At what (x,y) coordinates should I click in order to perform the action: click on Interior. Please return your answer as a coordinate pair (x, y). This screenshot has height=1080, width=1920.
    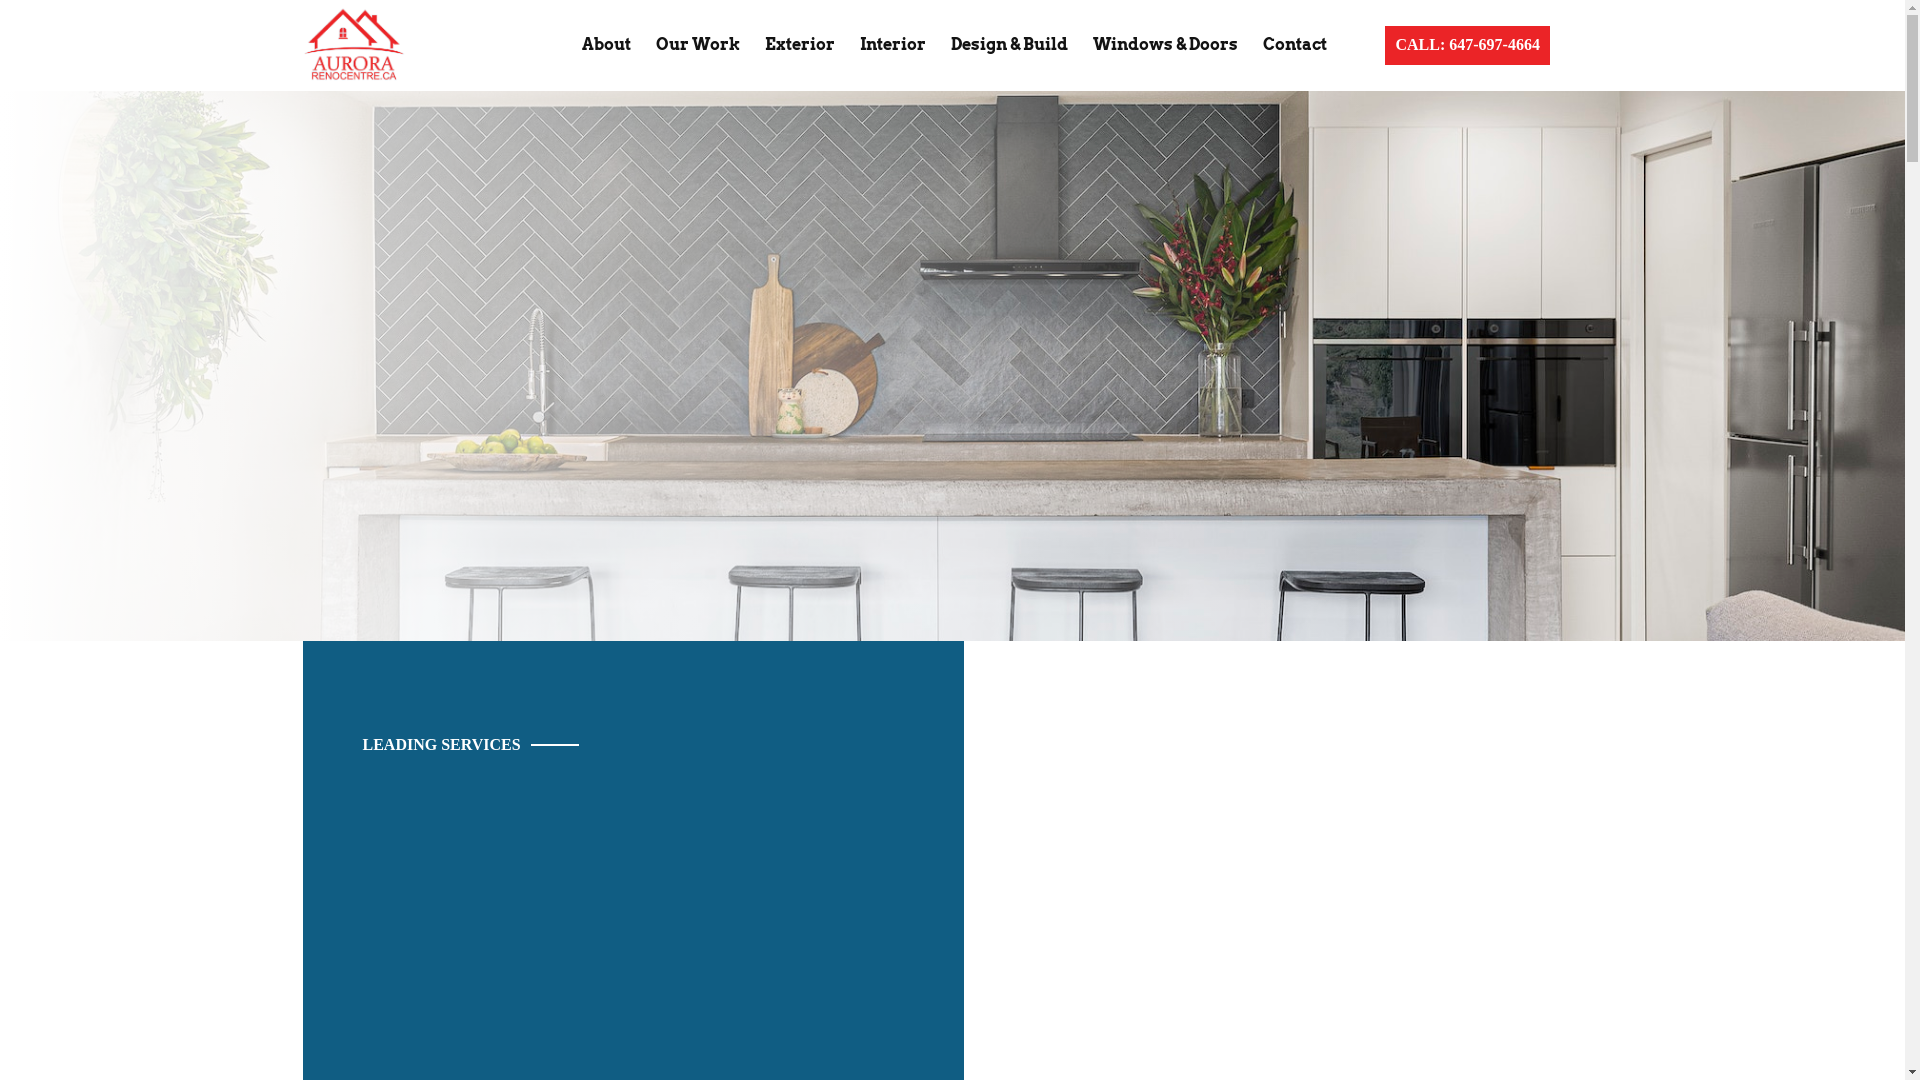
    Looking at the image, I should click on (893, 45).